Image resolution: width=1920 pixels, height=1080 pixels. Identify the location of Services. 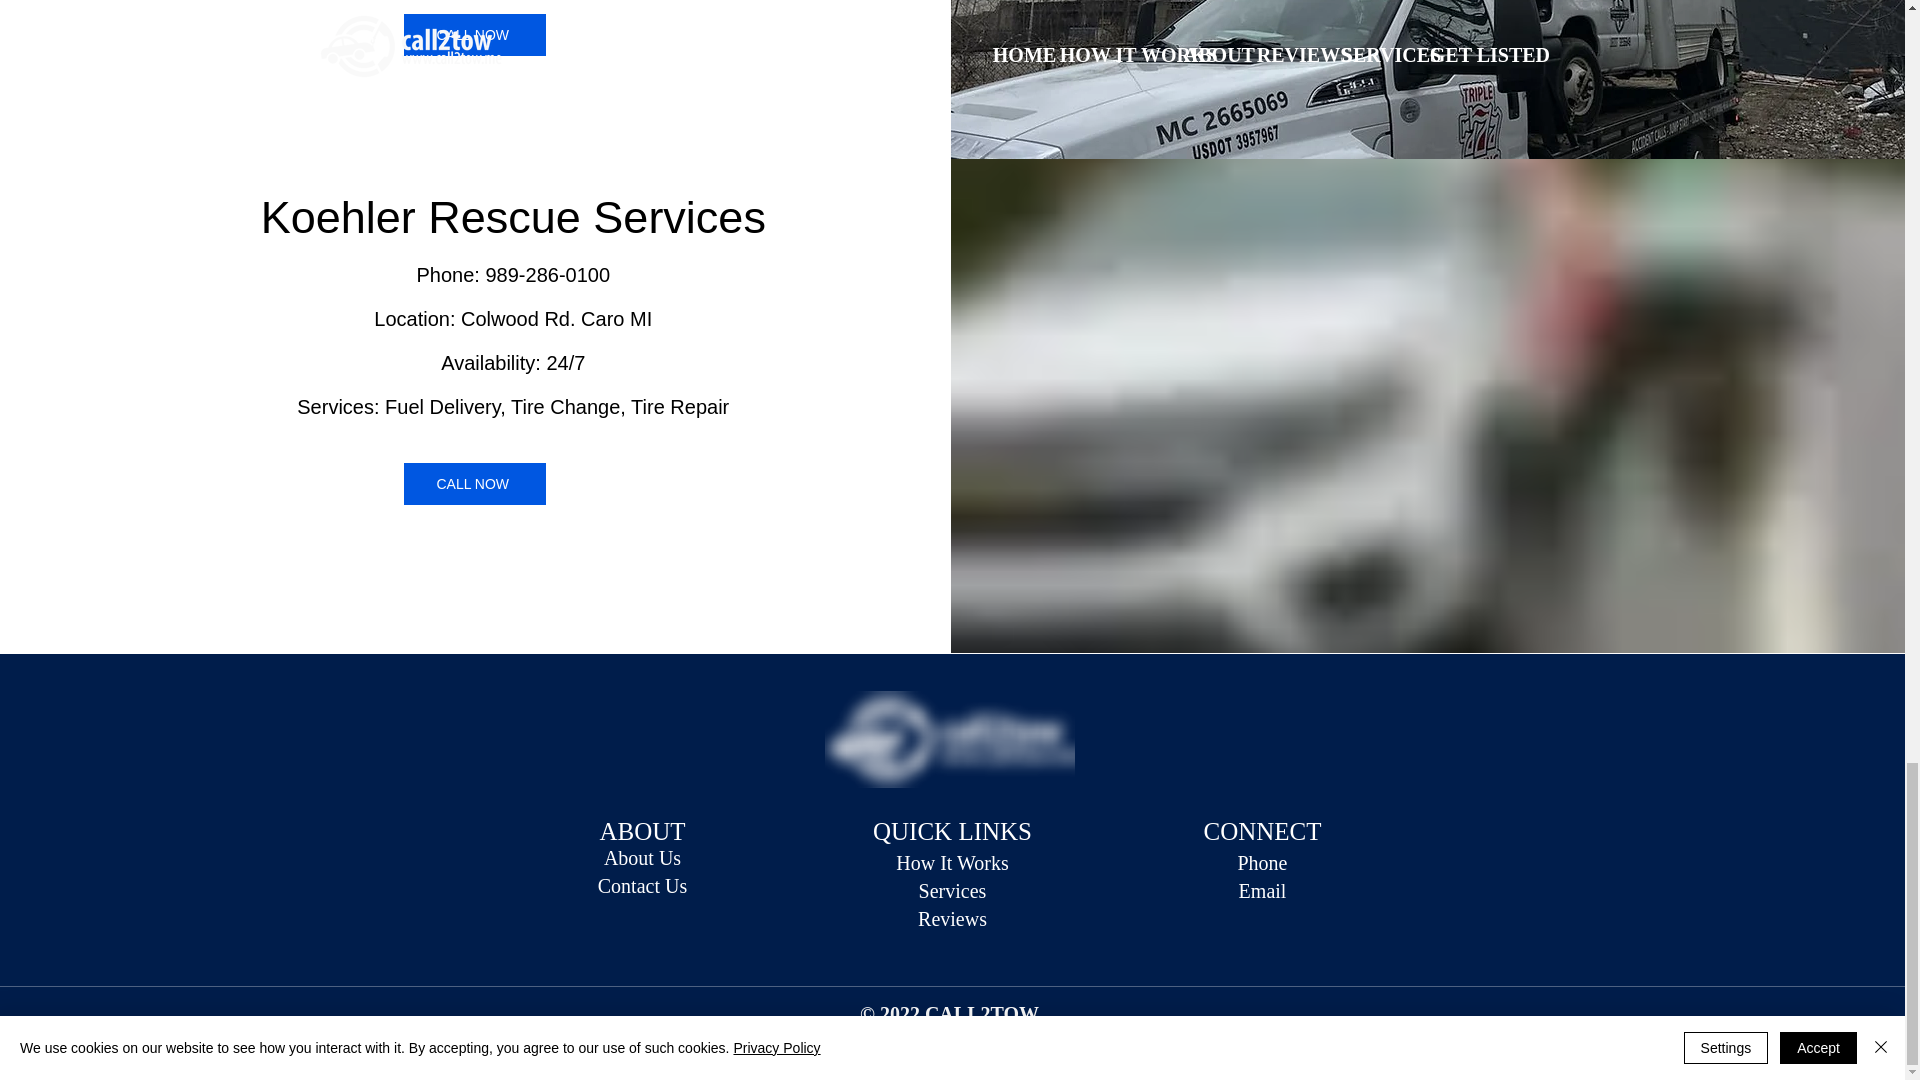
(952, 890).